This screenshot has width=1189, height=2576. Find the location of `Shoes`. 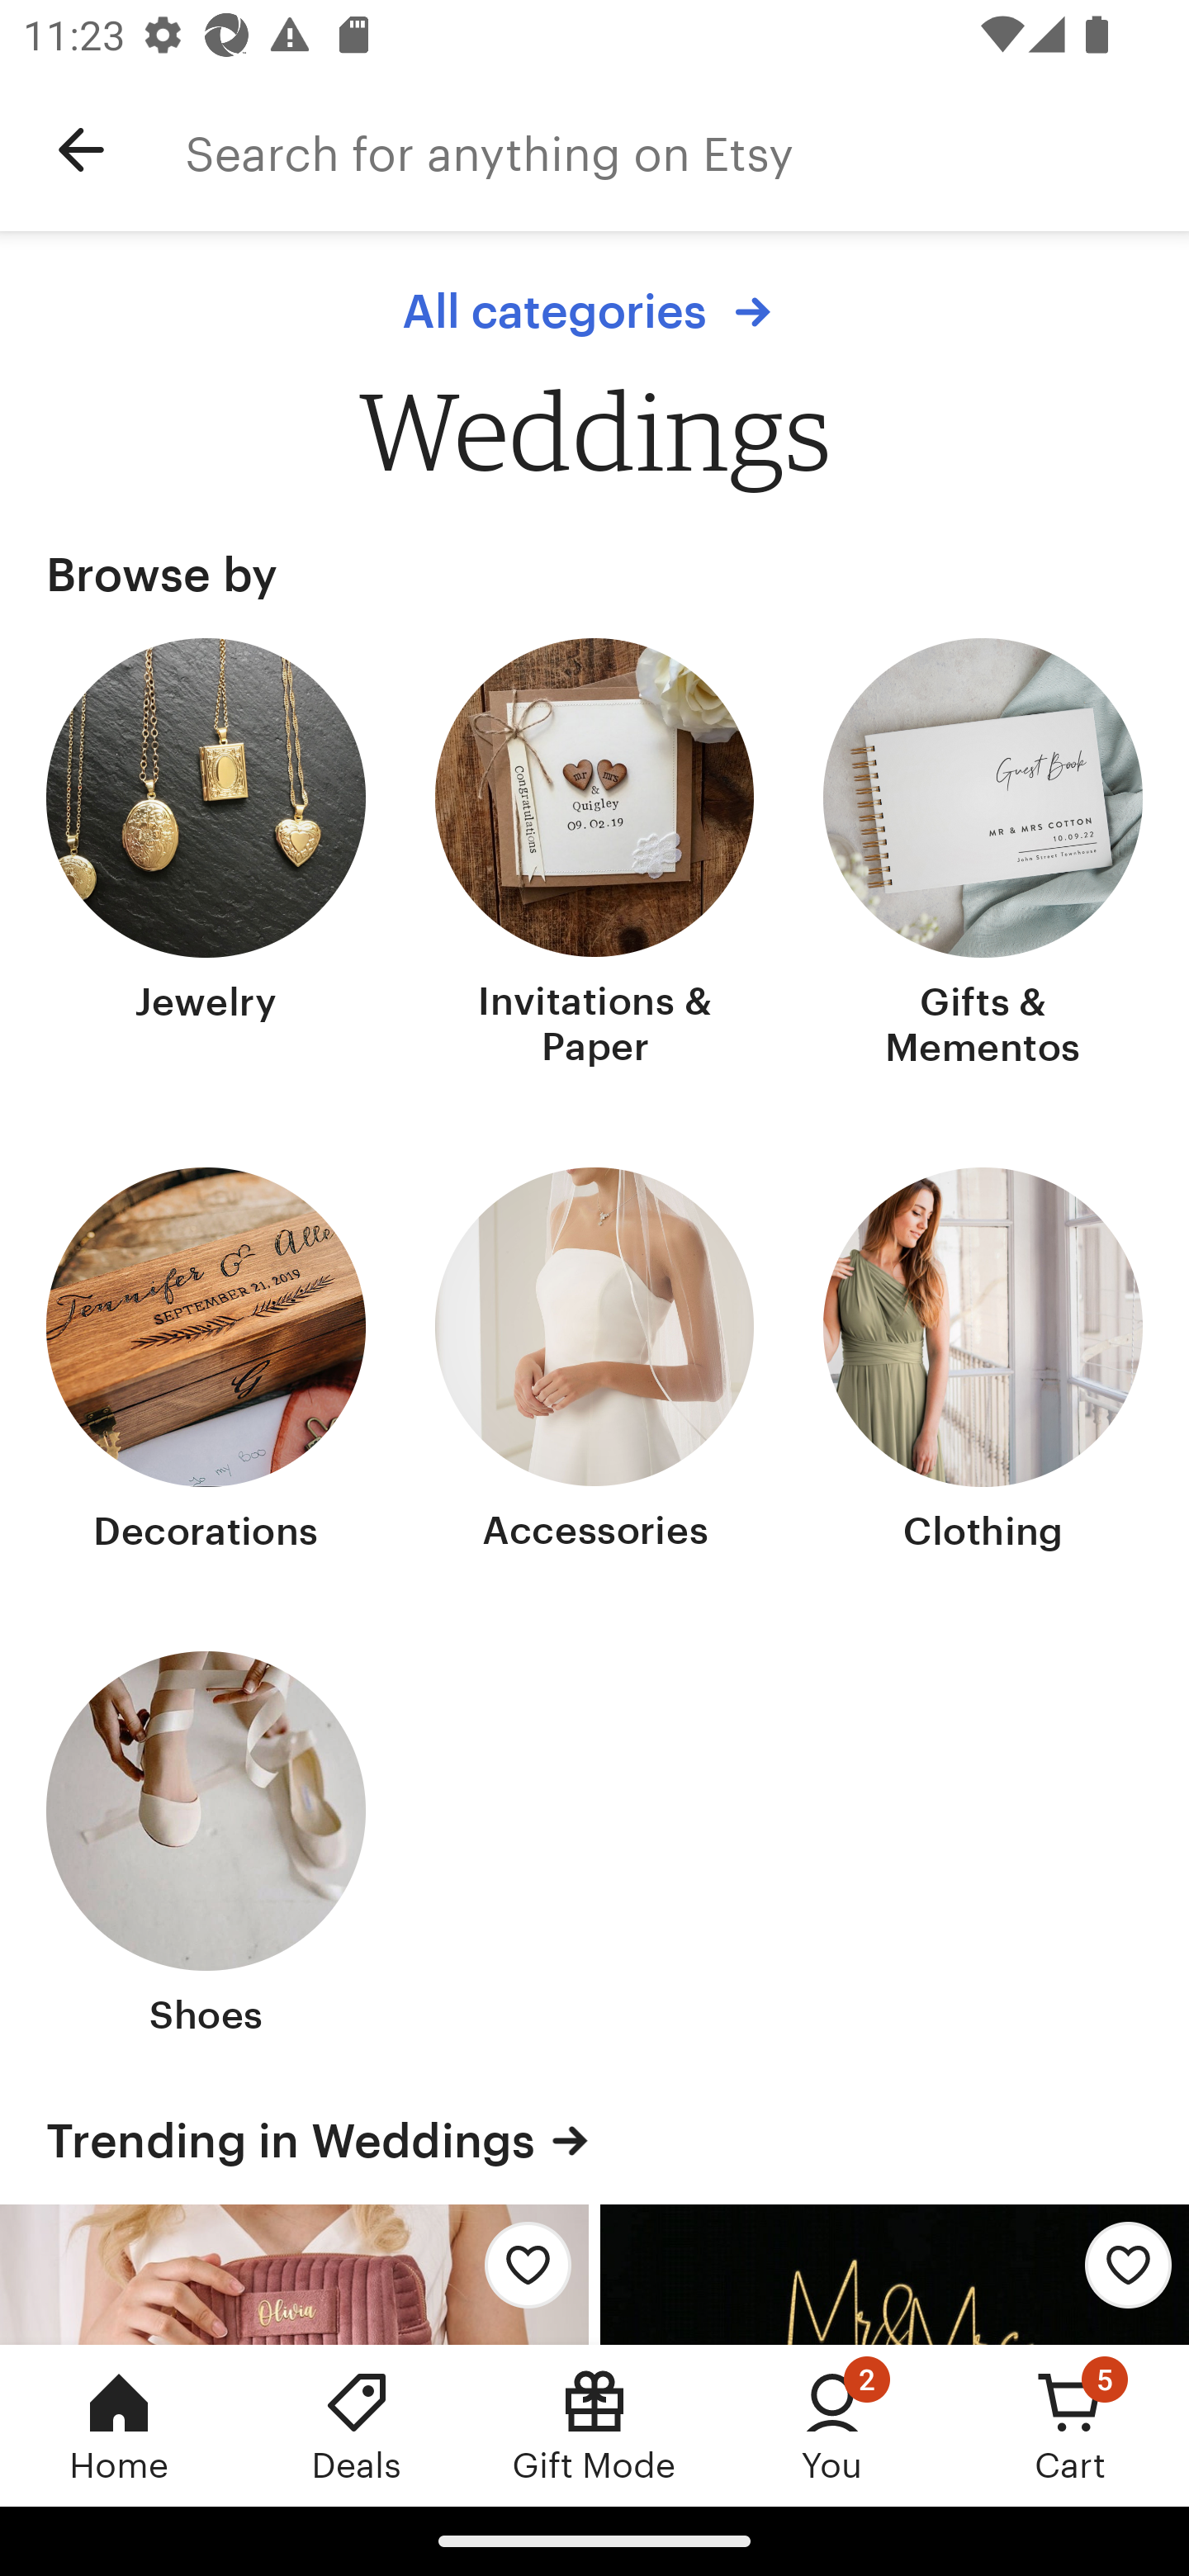

Shoes is located at coordinates (206, 1846).